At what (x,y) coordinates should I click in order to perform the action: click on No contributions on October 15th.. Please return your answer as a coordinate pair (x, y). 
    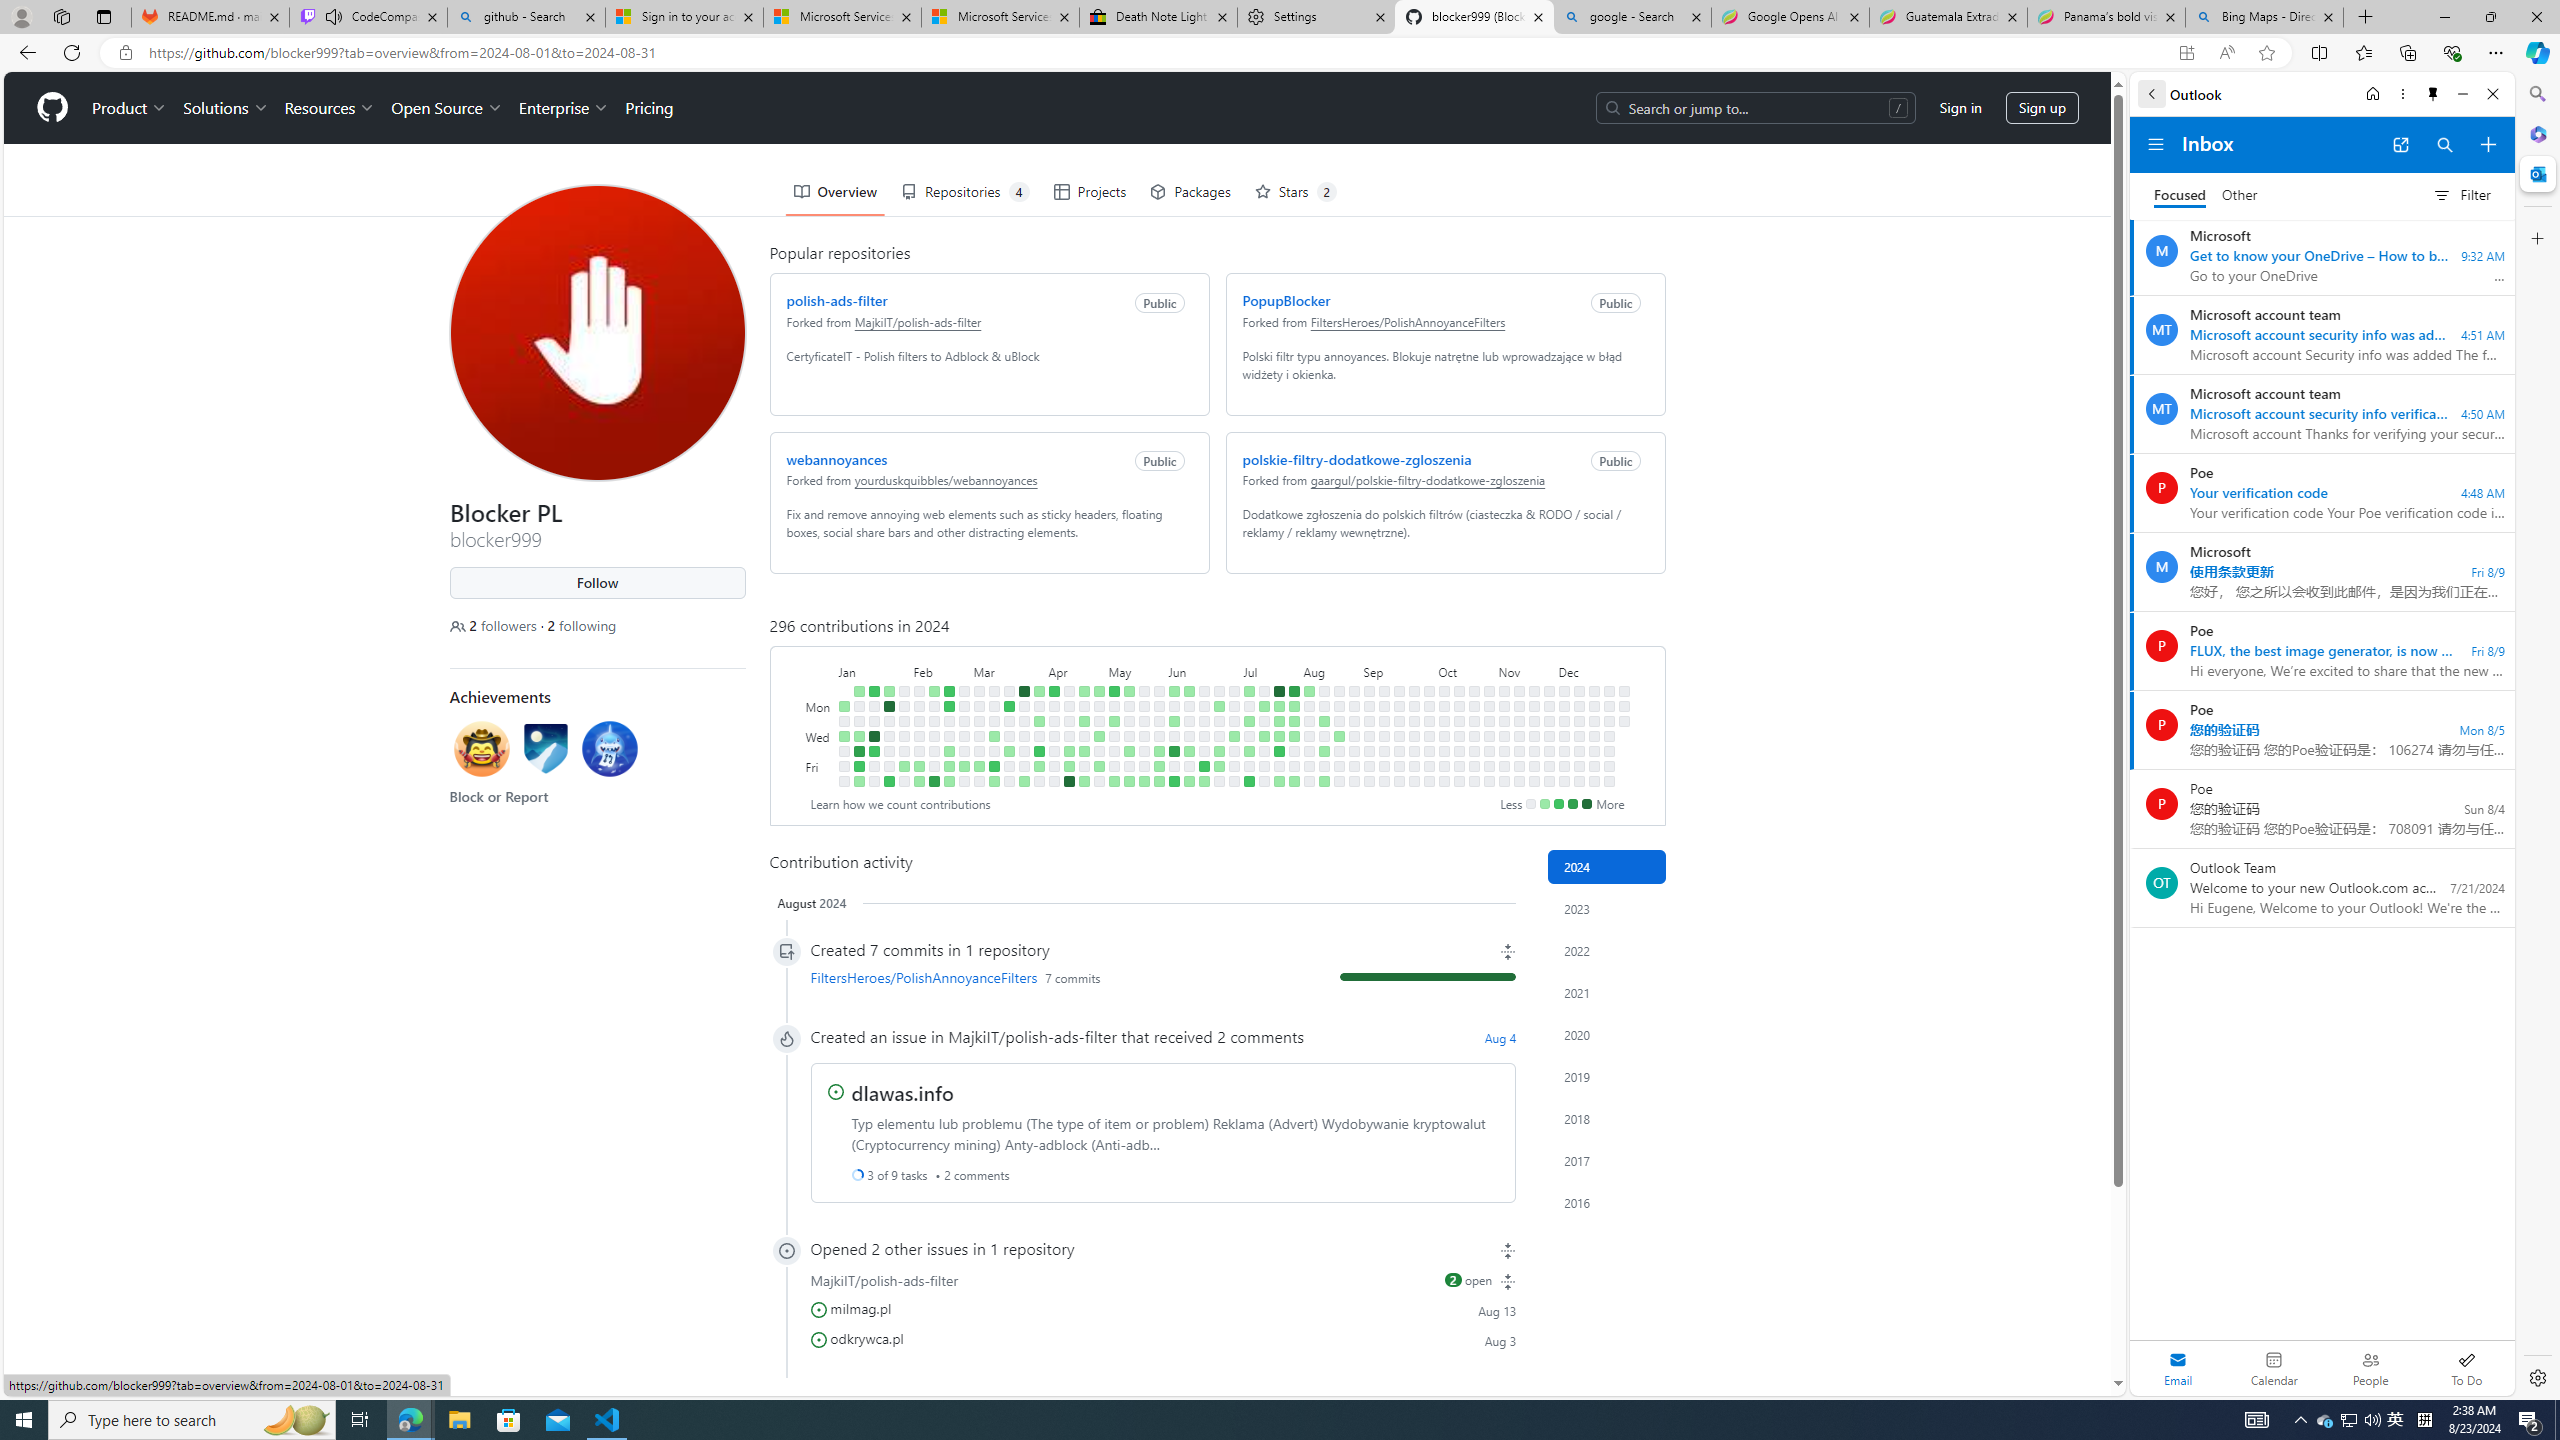
    Looking at the image, I should click on (1459, 721).